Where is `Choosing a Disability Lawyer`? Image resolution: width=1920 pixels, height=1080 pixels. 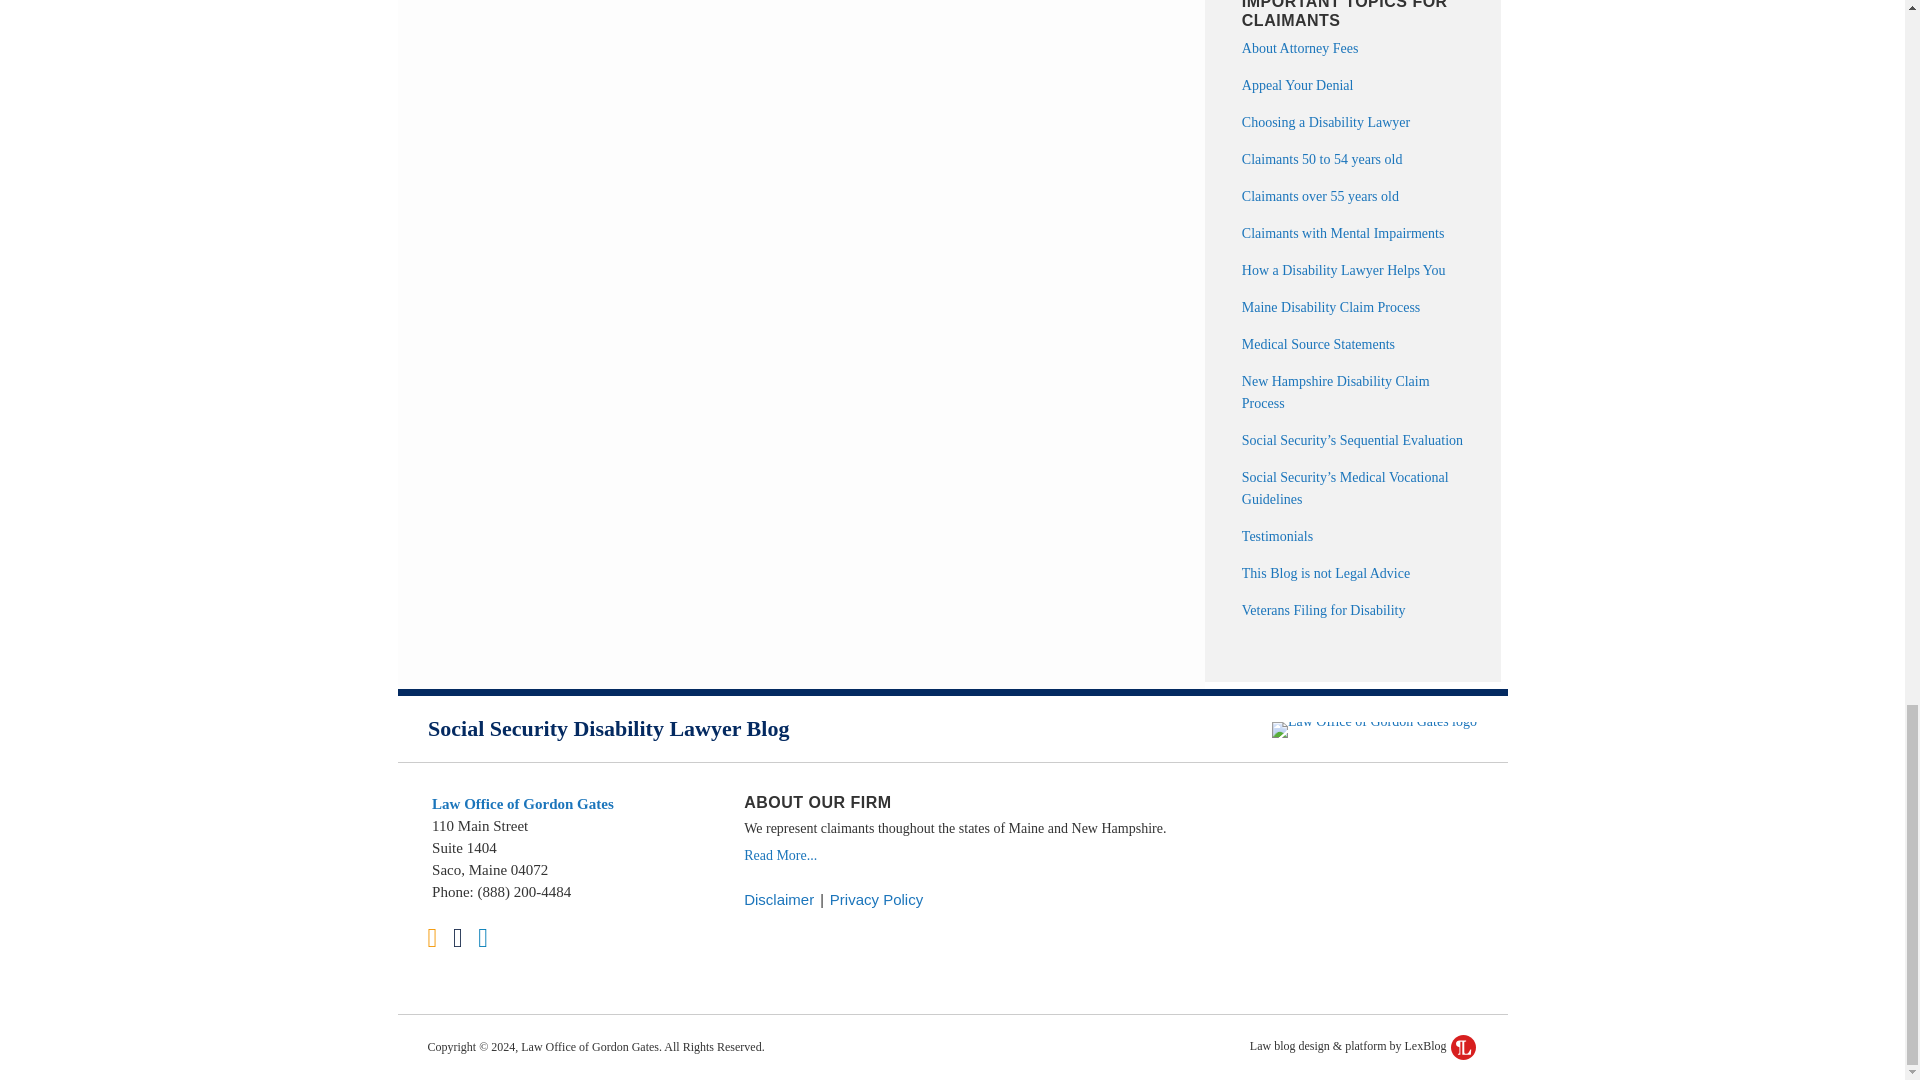
Choosing a Disability Lawyer is located at coordinates (1326, 122).